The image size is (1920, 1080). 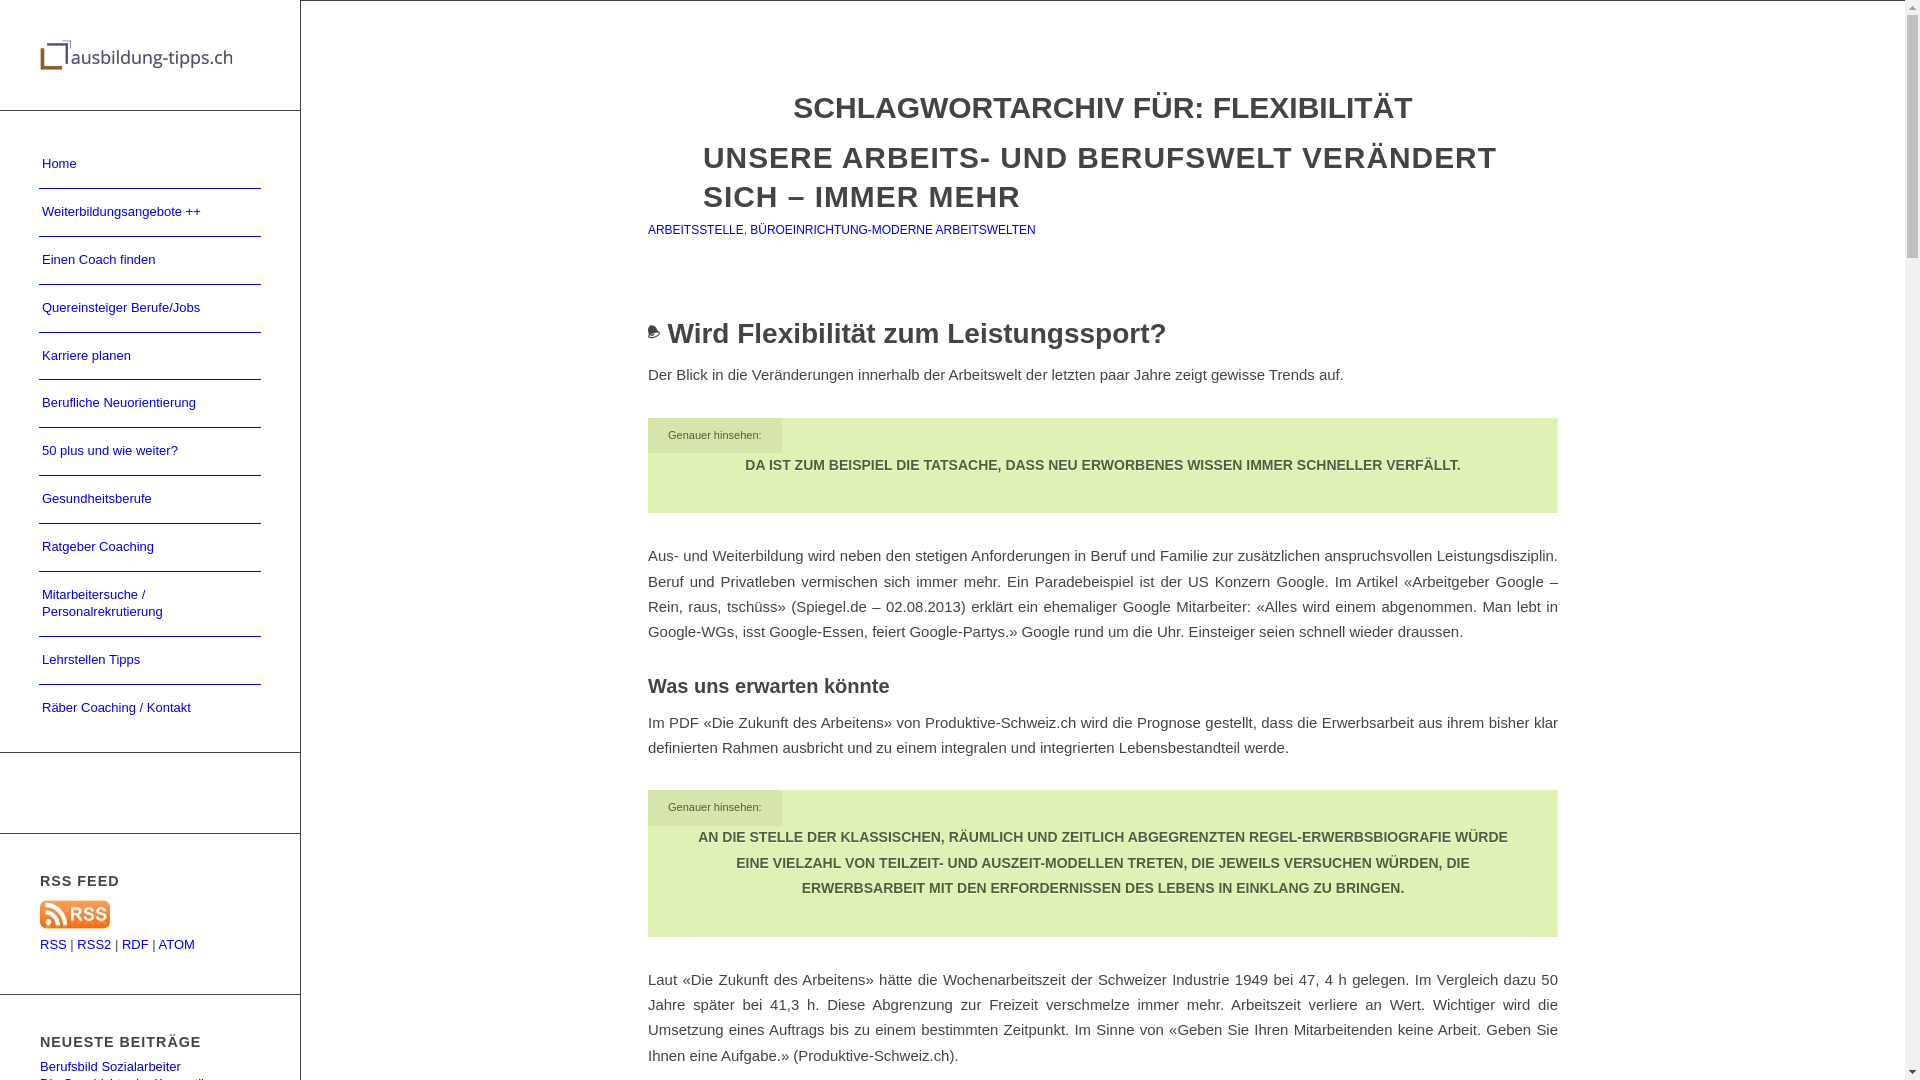 I want to click on RSS, so click(x=54, y=944).